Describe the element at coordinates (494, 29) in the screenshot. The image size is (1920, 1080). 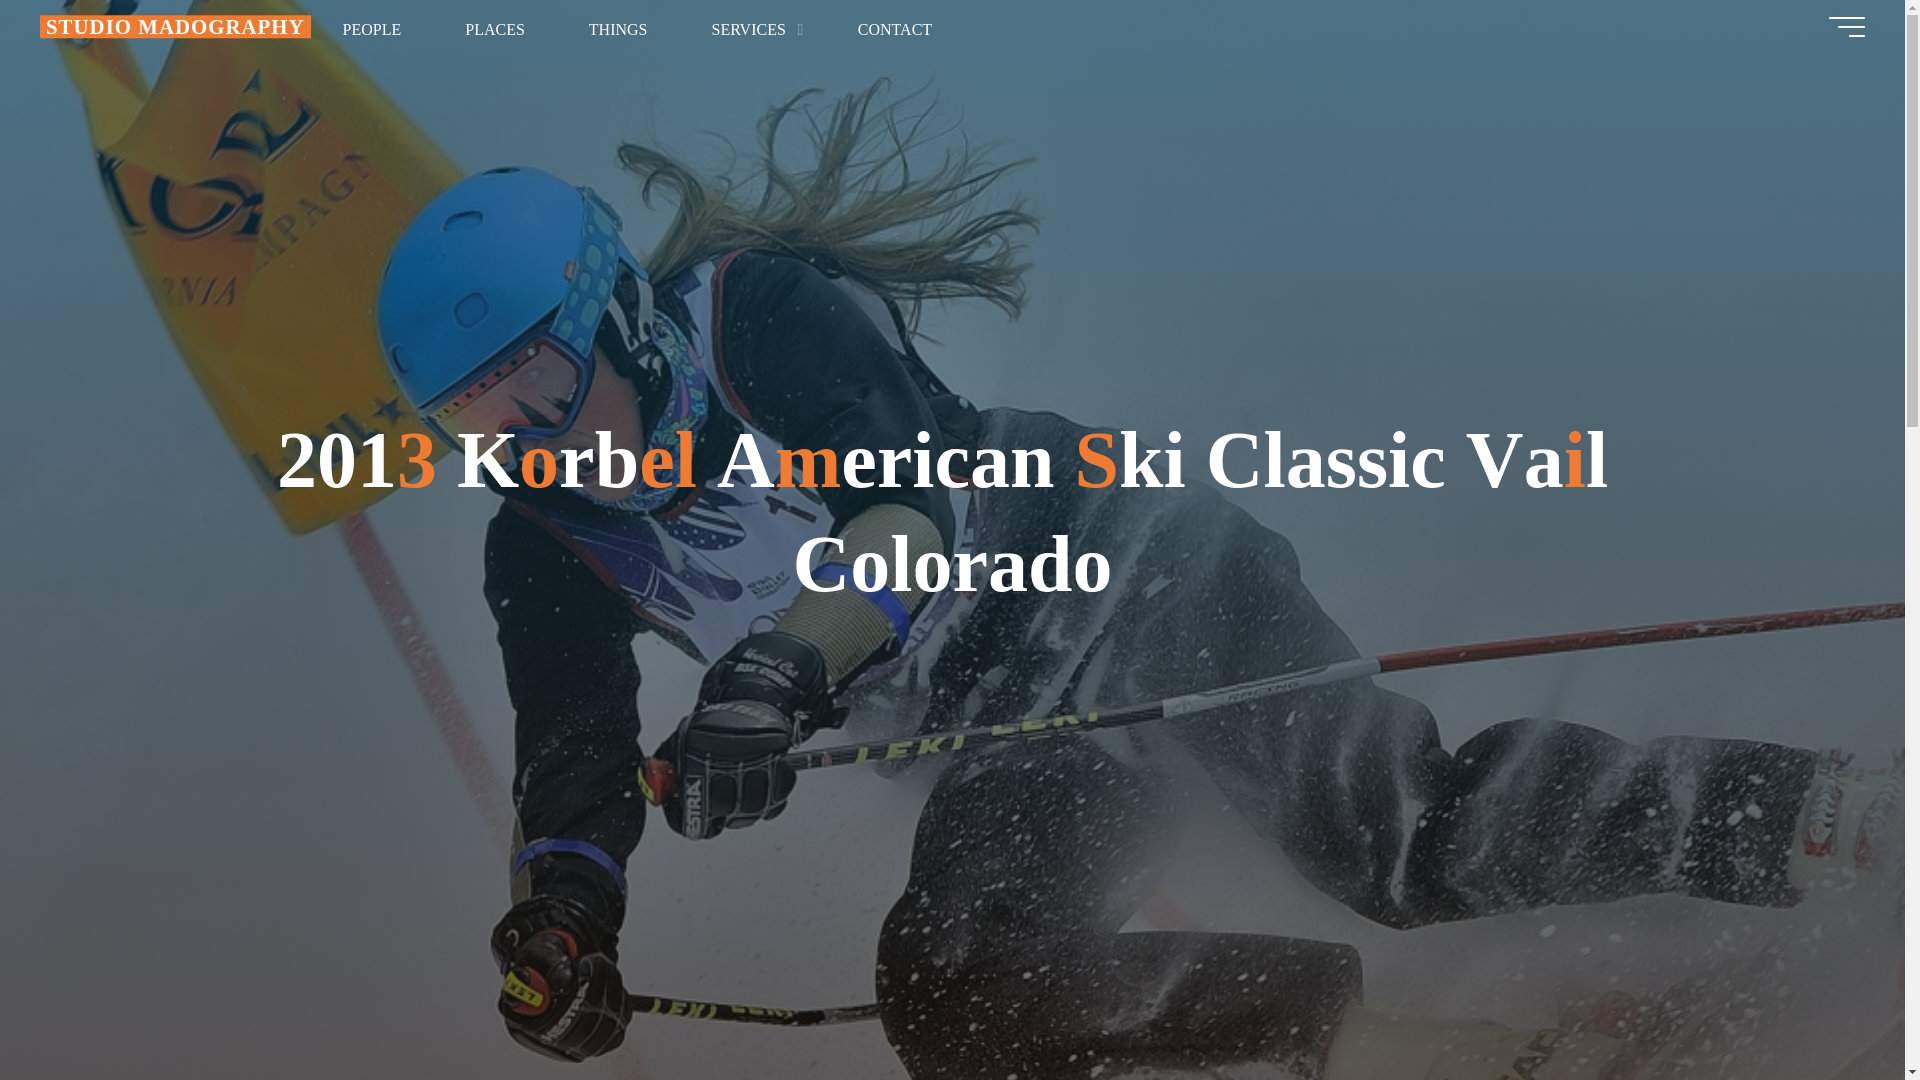
I see `PLACES` at that location.